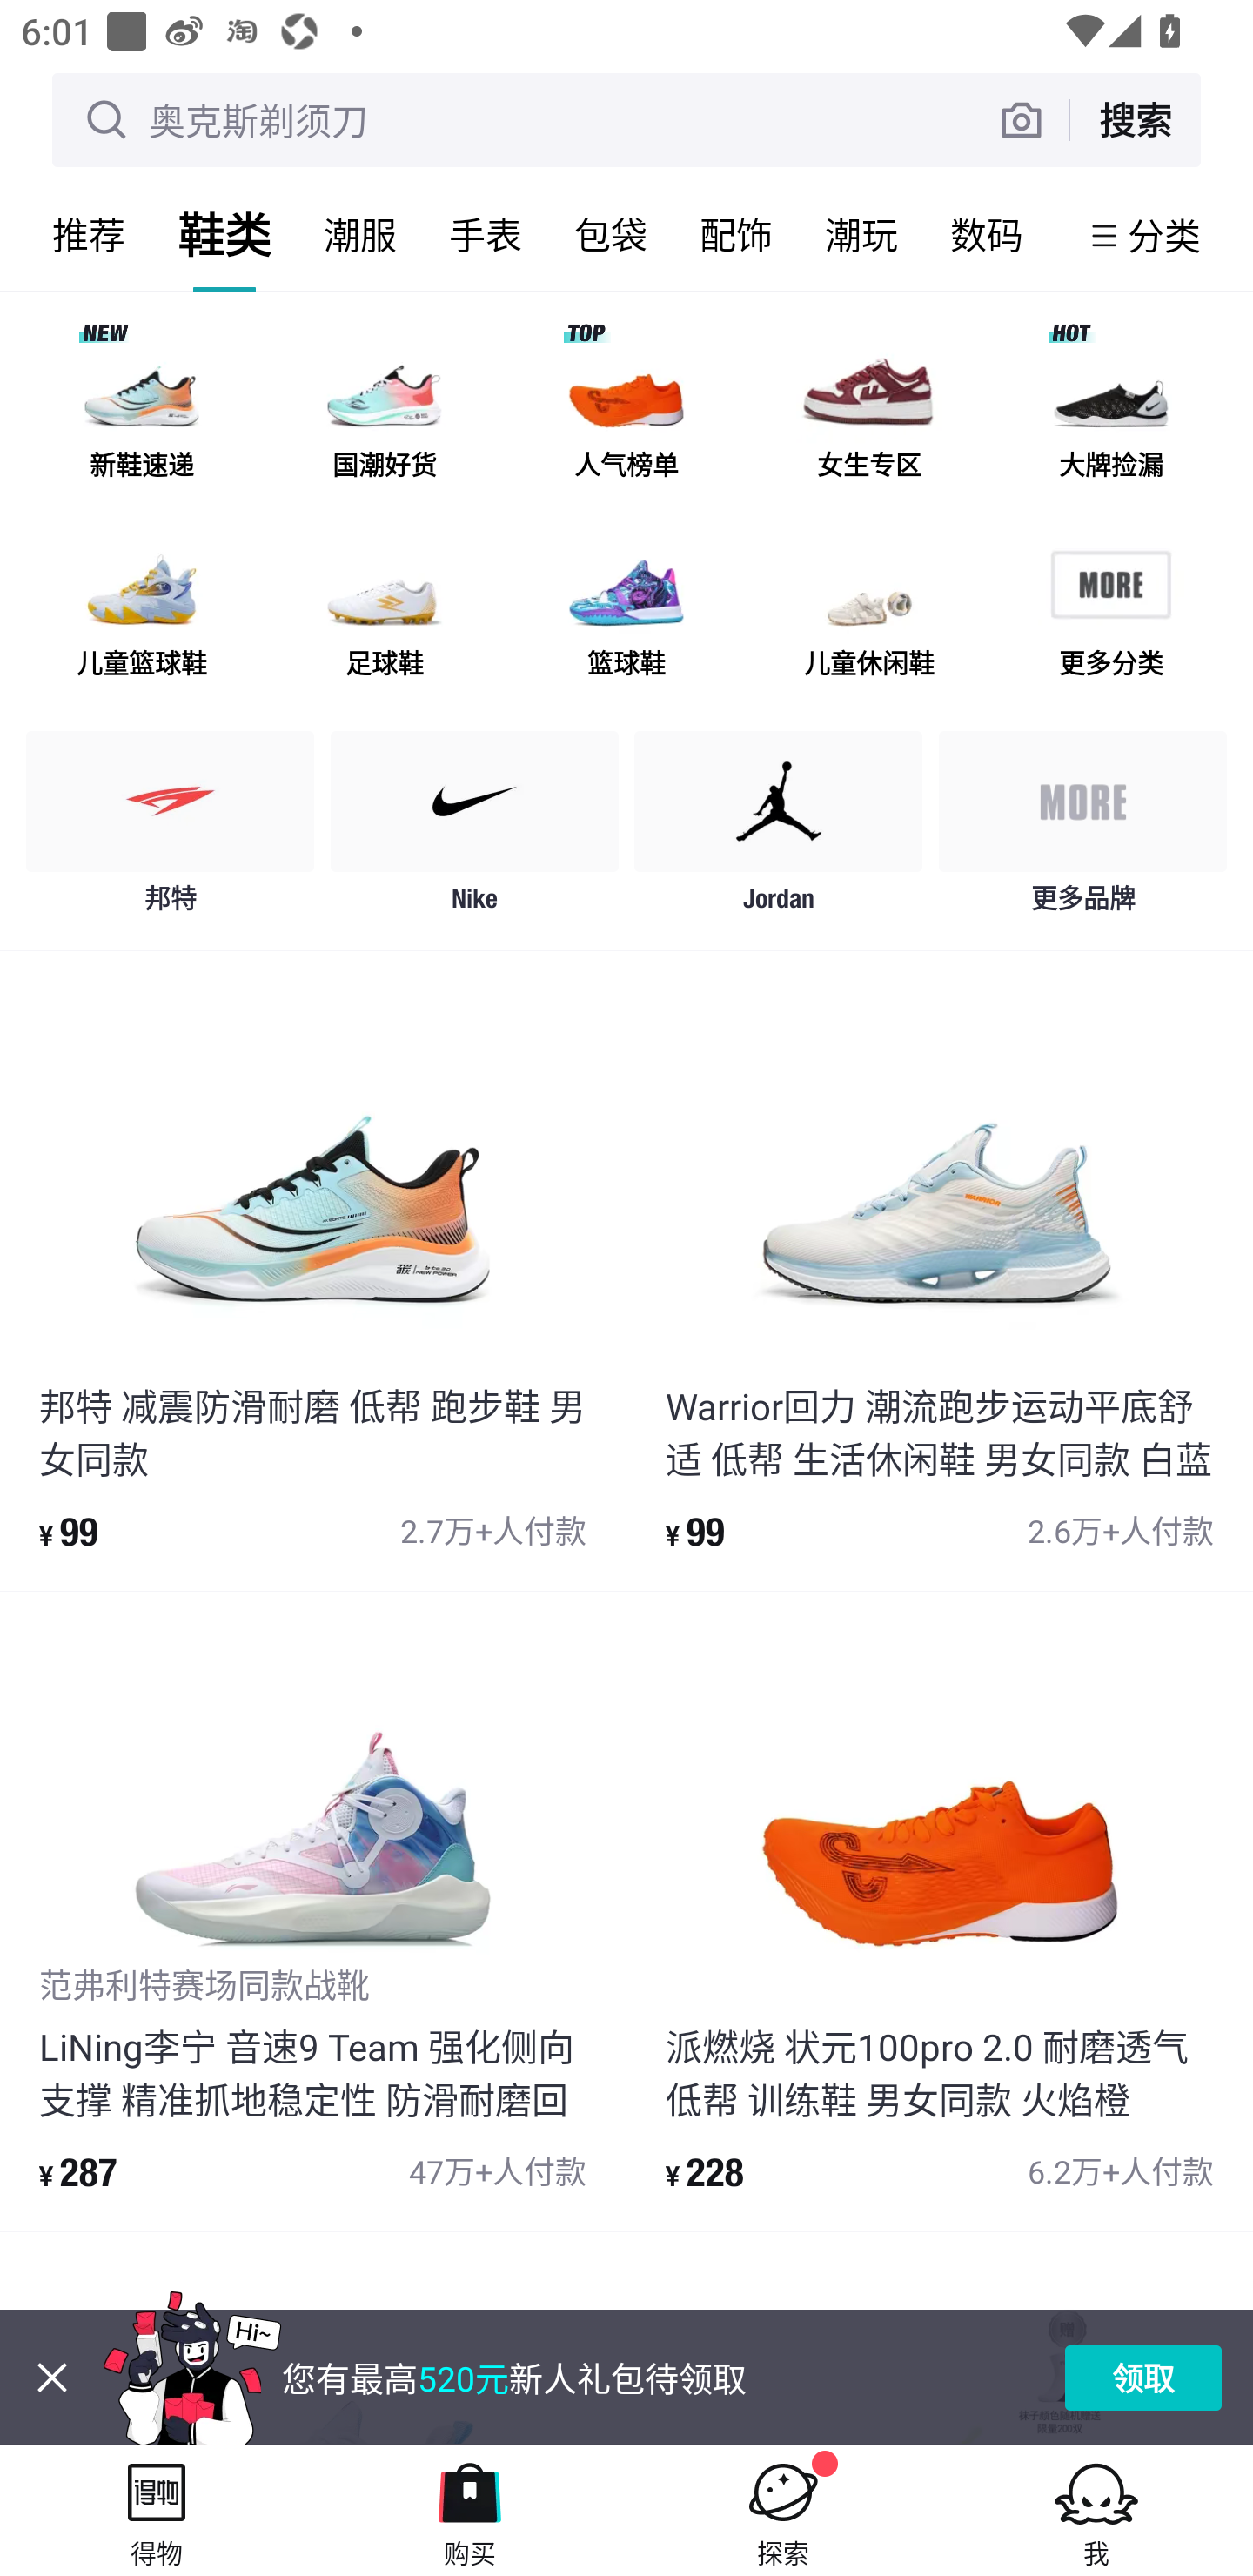  I want to click on 鞋类, so click(224, 235).